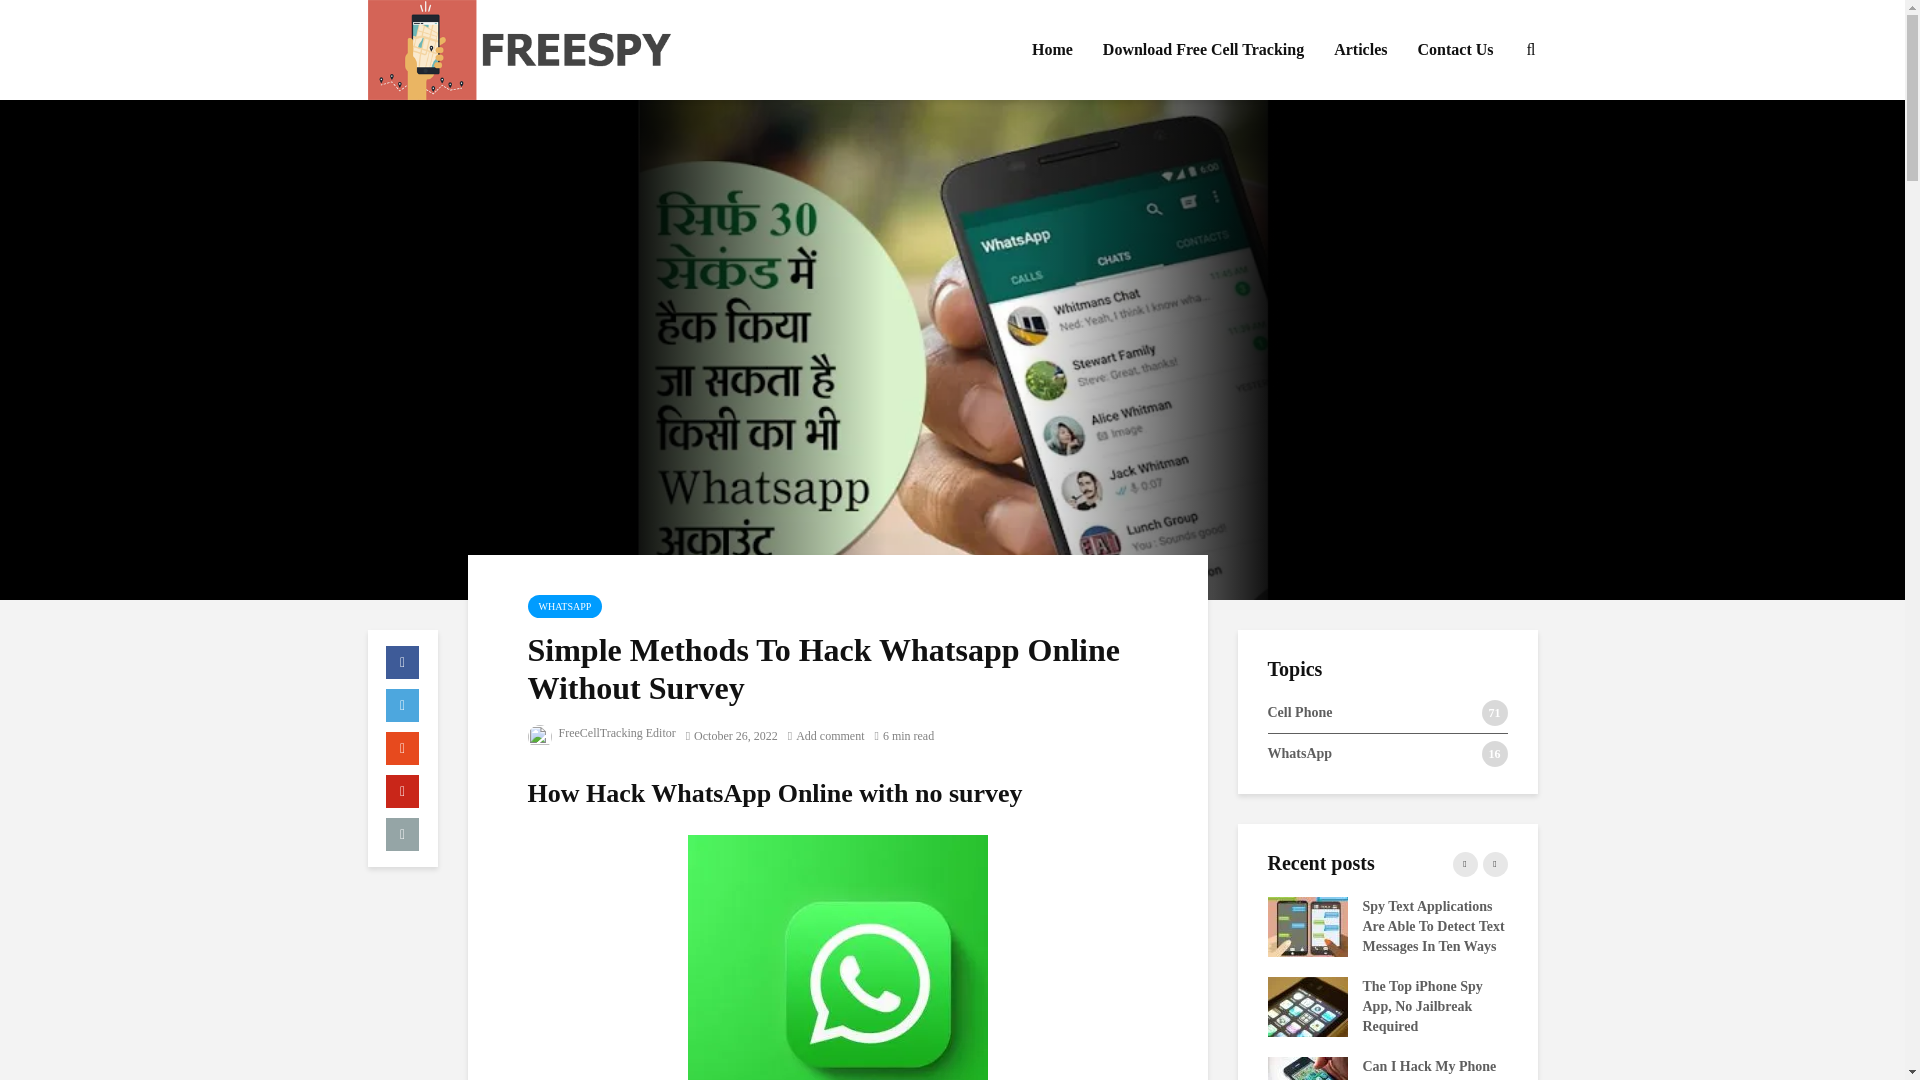  Describe the element at coordinates (1067, 1005) in the screenshot. I see `How to Choose the Best Snapchat Hacker App` at that location.